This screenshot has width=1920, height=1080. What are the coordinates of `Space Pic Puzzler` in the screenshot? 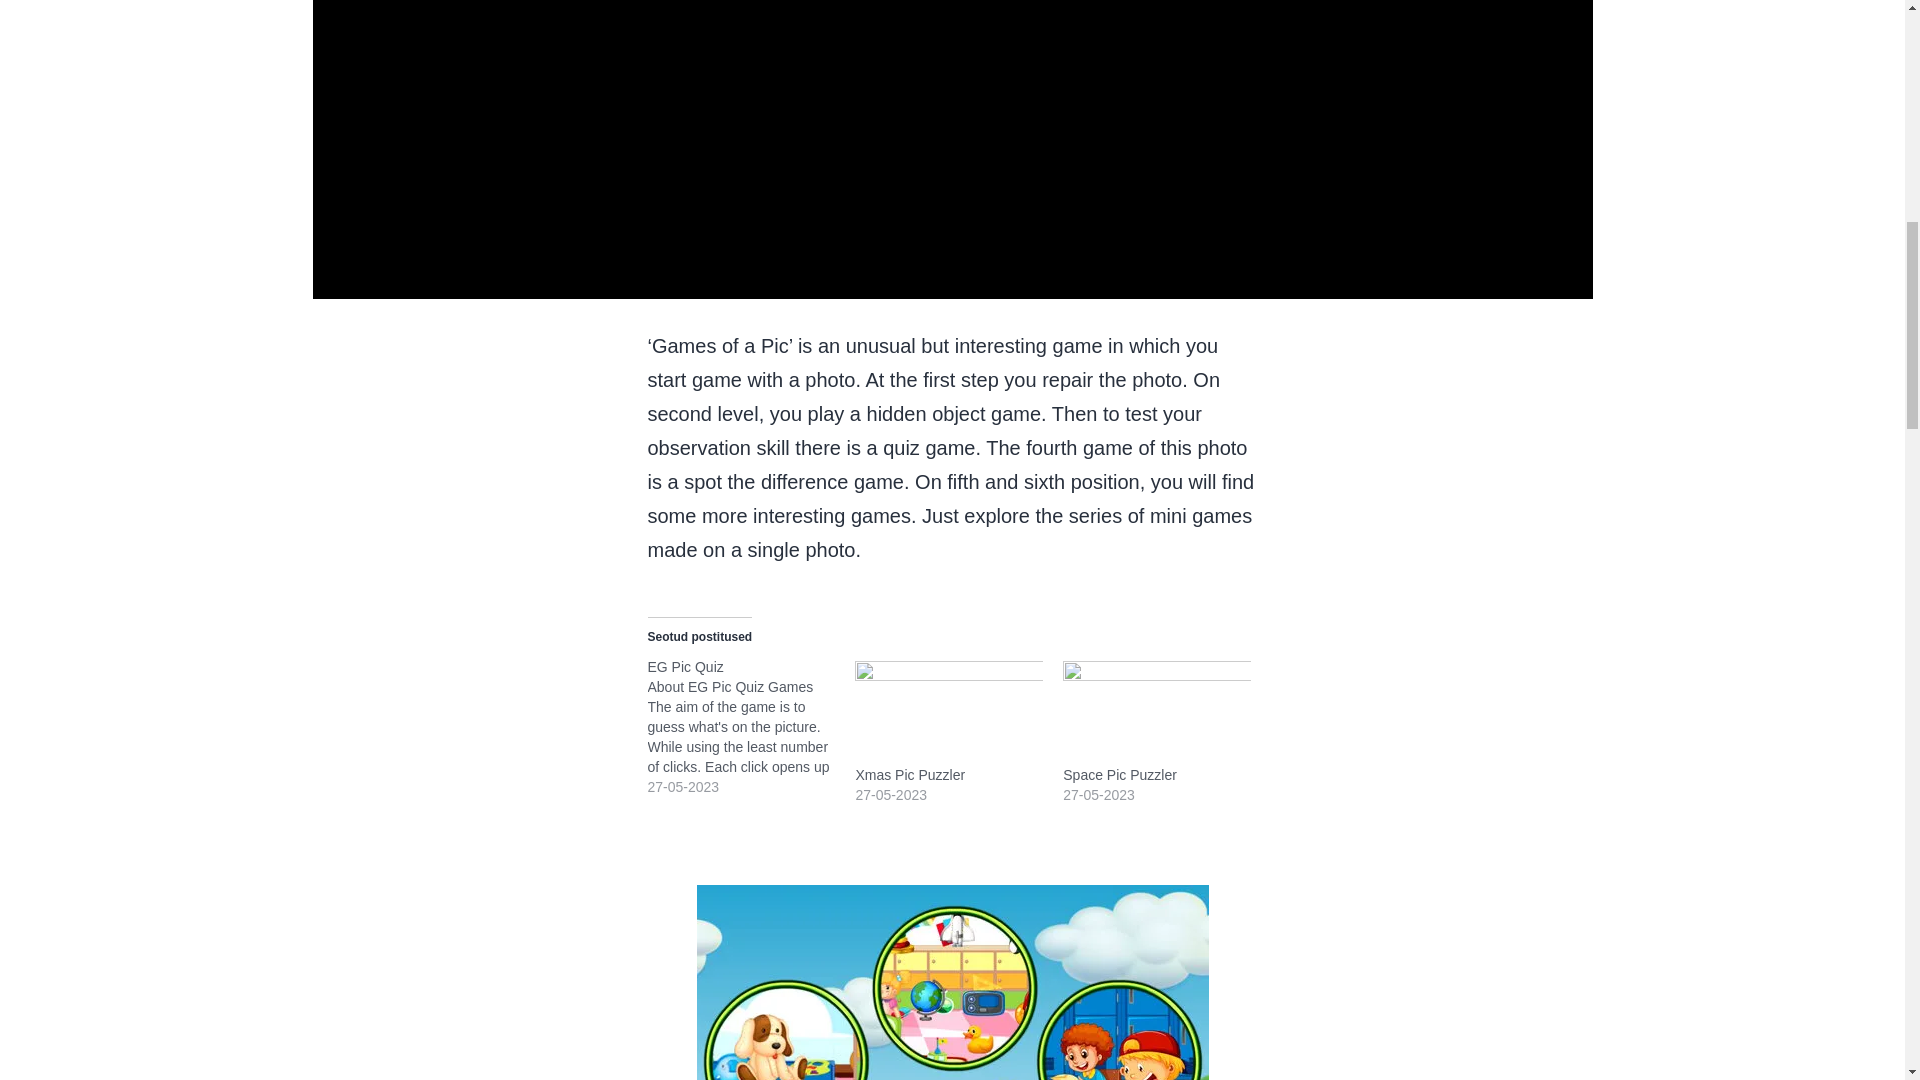 It's located at (1120, 774).